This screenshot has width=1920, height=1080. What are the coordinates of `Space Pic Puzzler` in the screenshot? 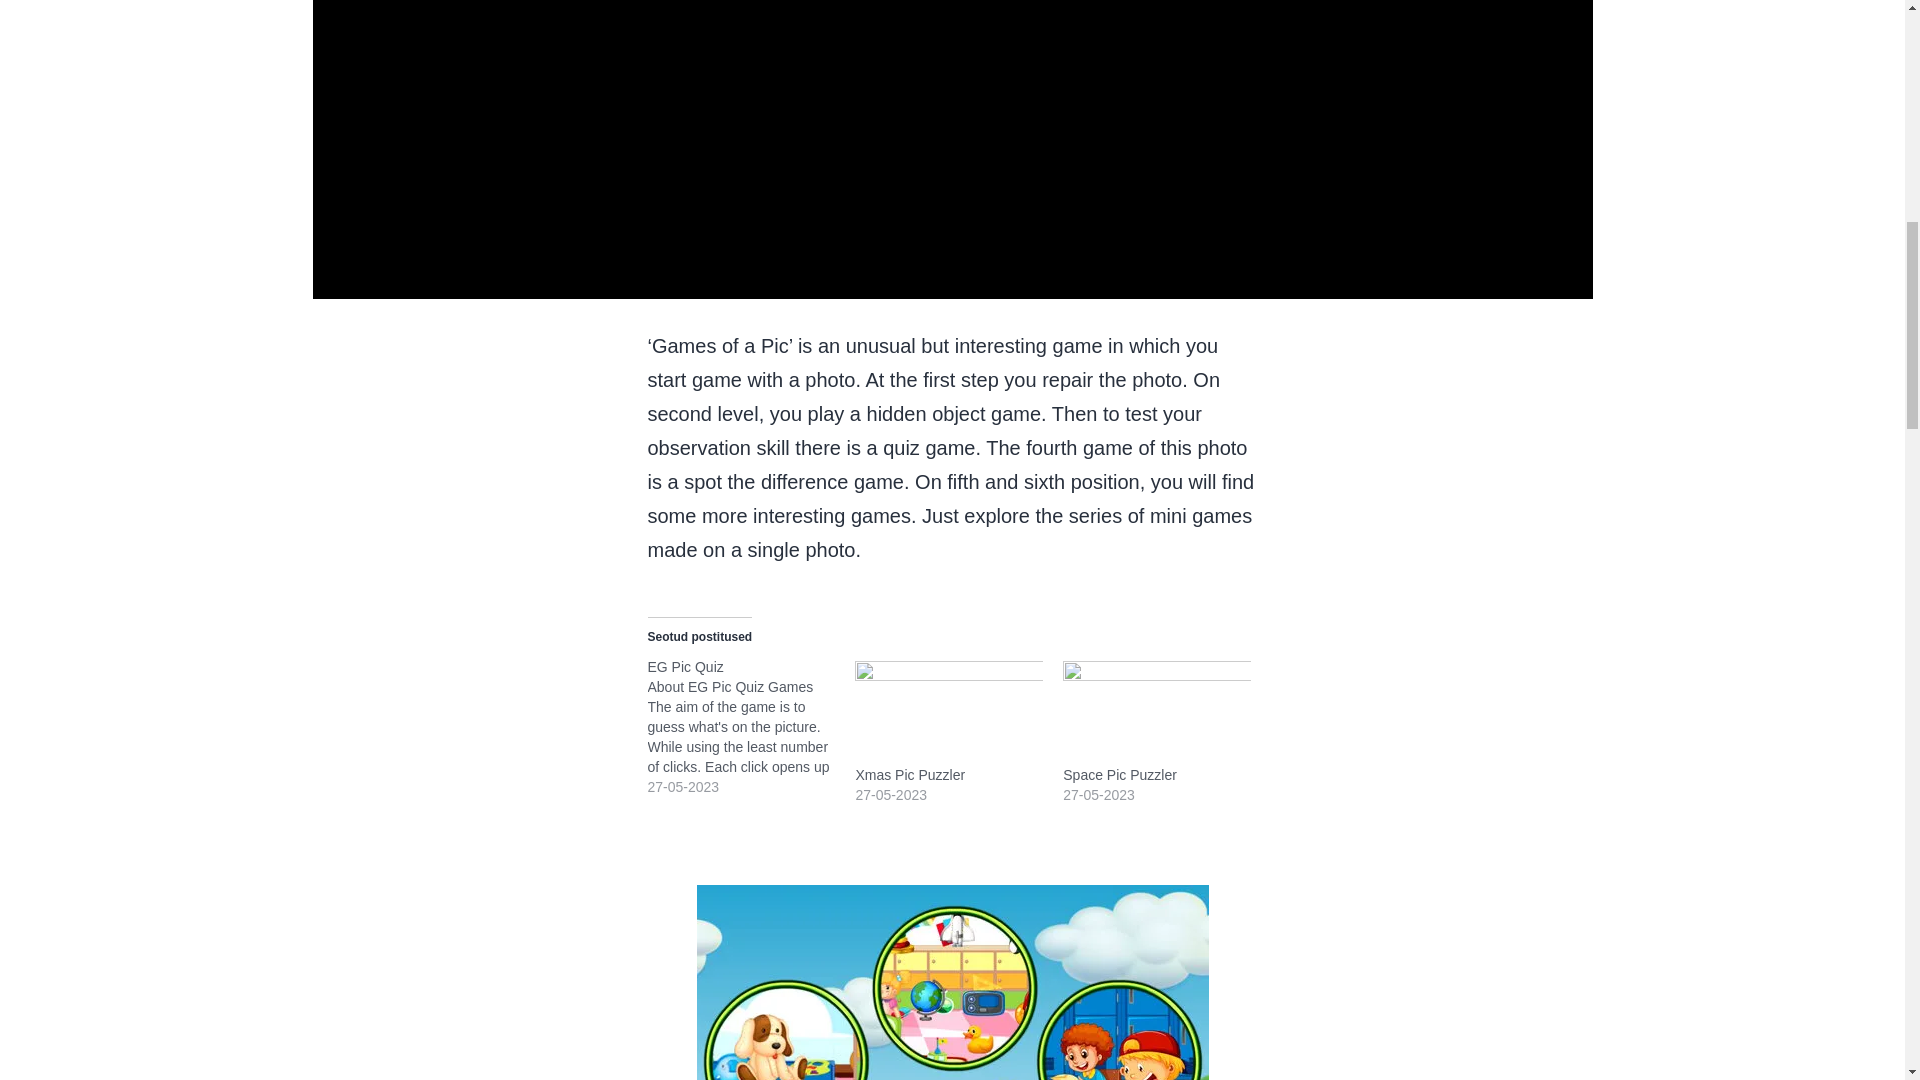 It's located at (1120, 774).